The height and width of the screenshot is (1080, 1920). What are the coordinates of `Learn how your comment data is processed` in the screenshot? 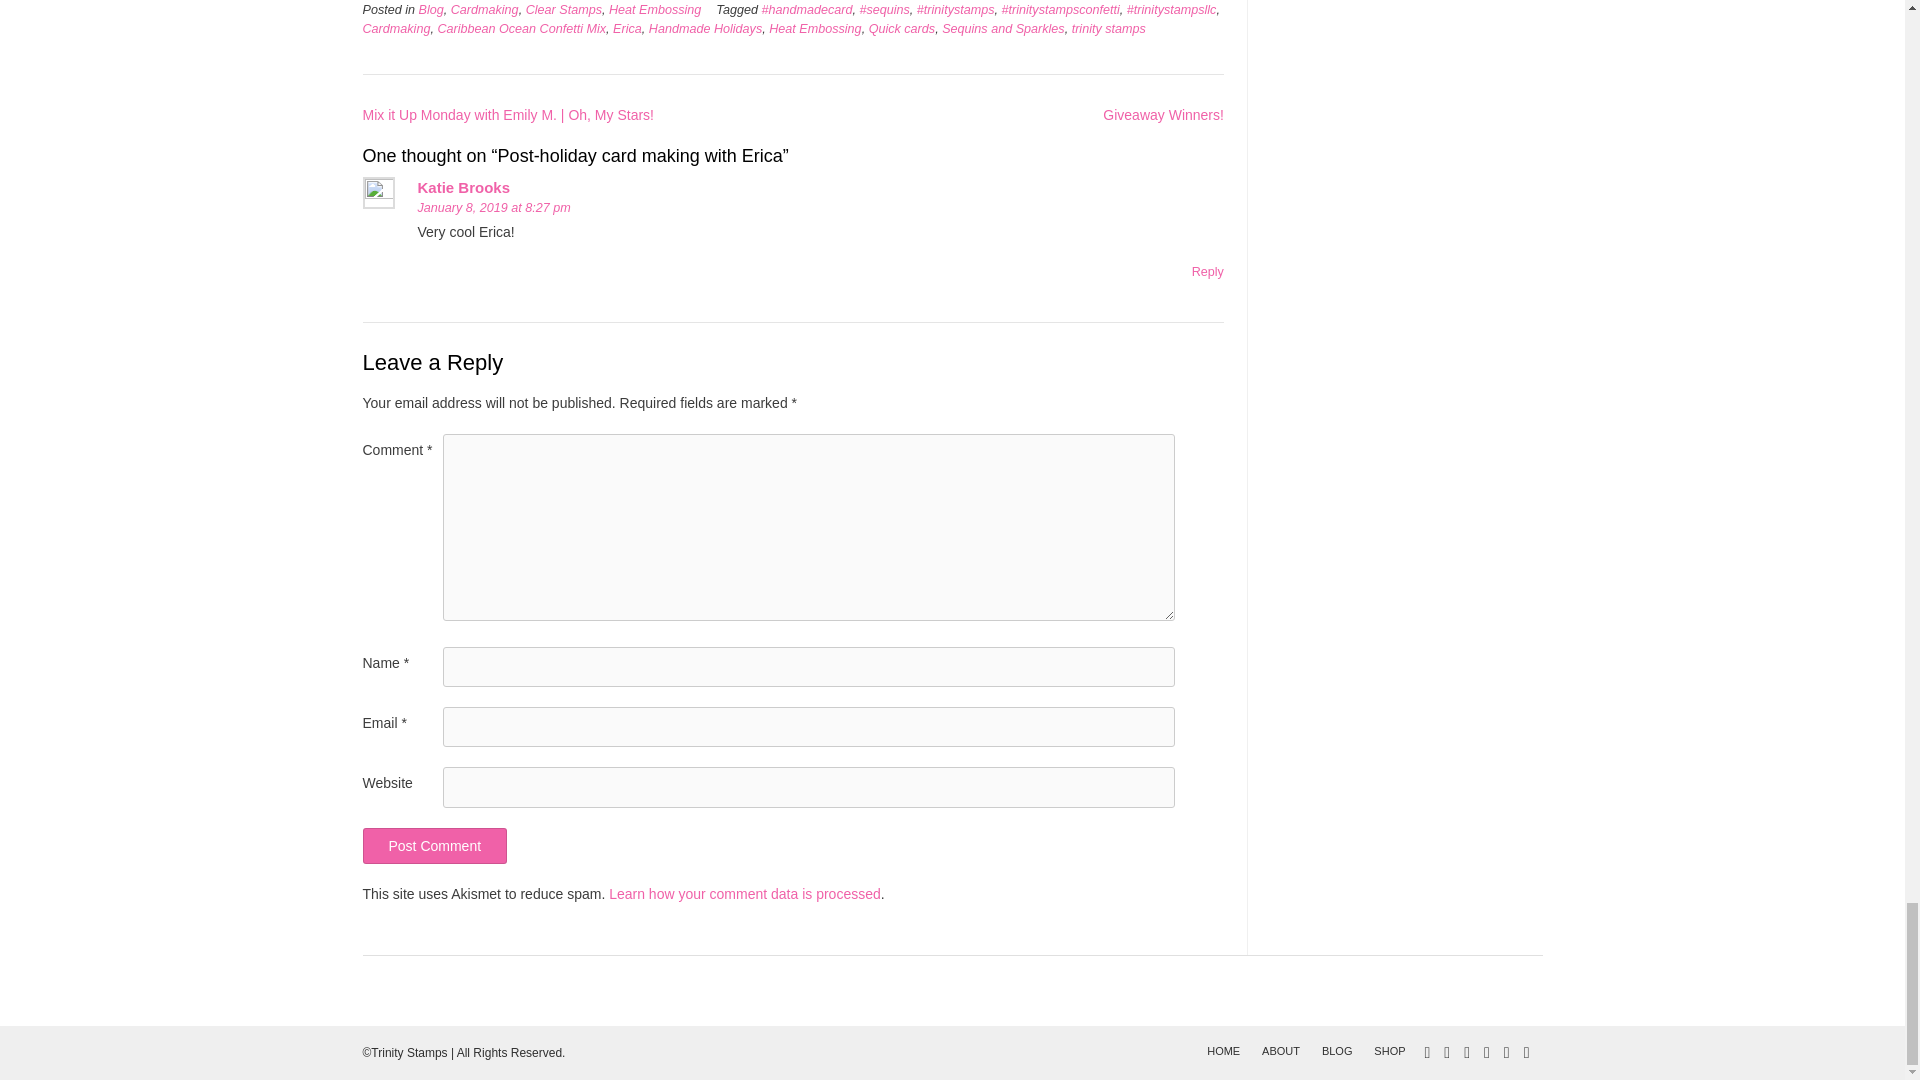 It's located at (744, 893).